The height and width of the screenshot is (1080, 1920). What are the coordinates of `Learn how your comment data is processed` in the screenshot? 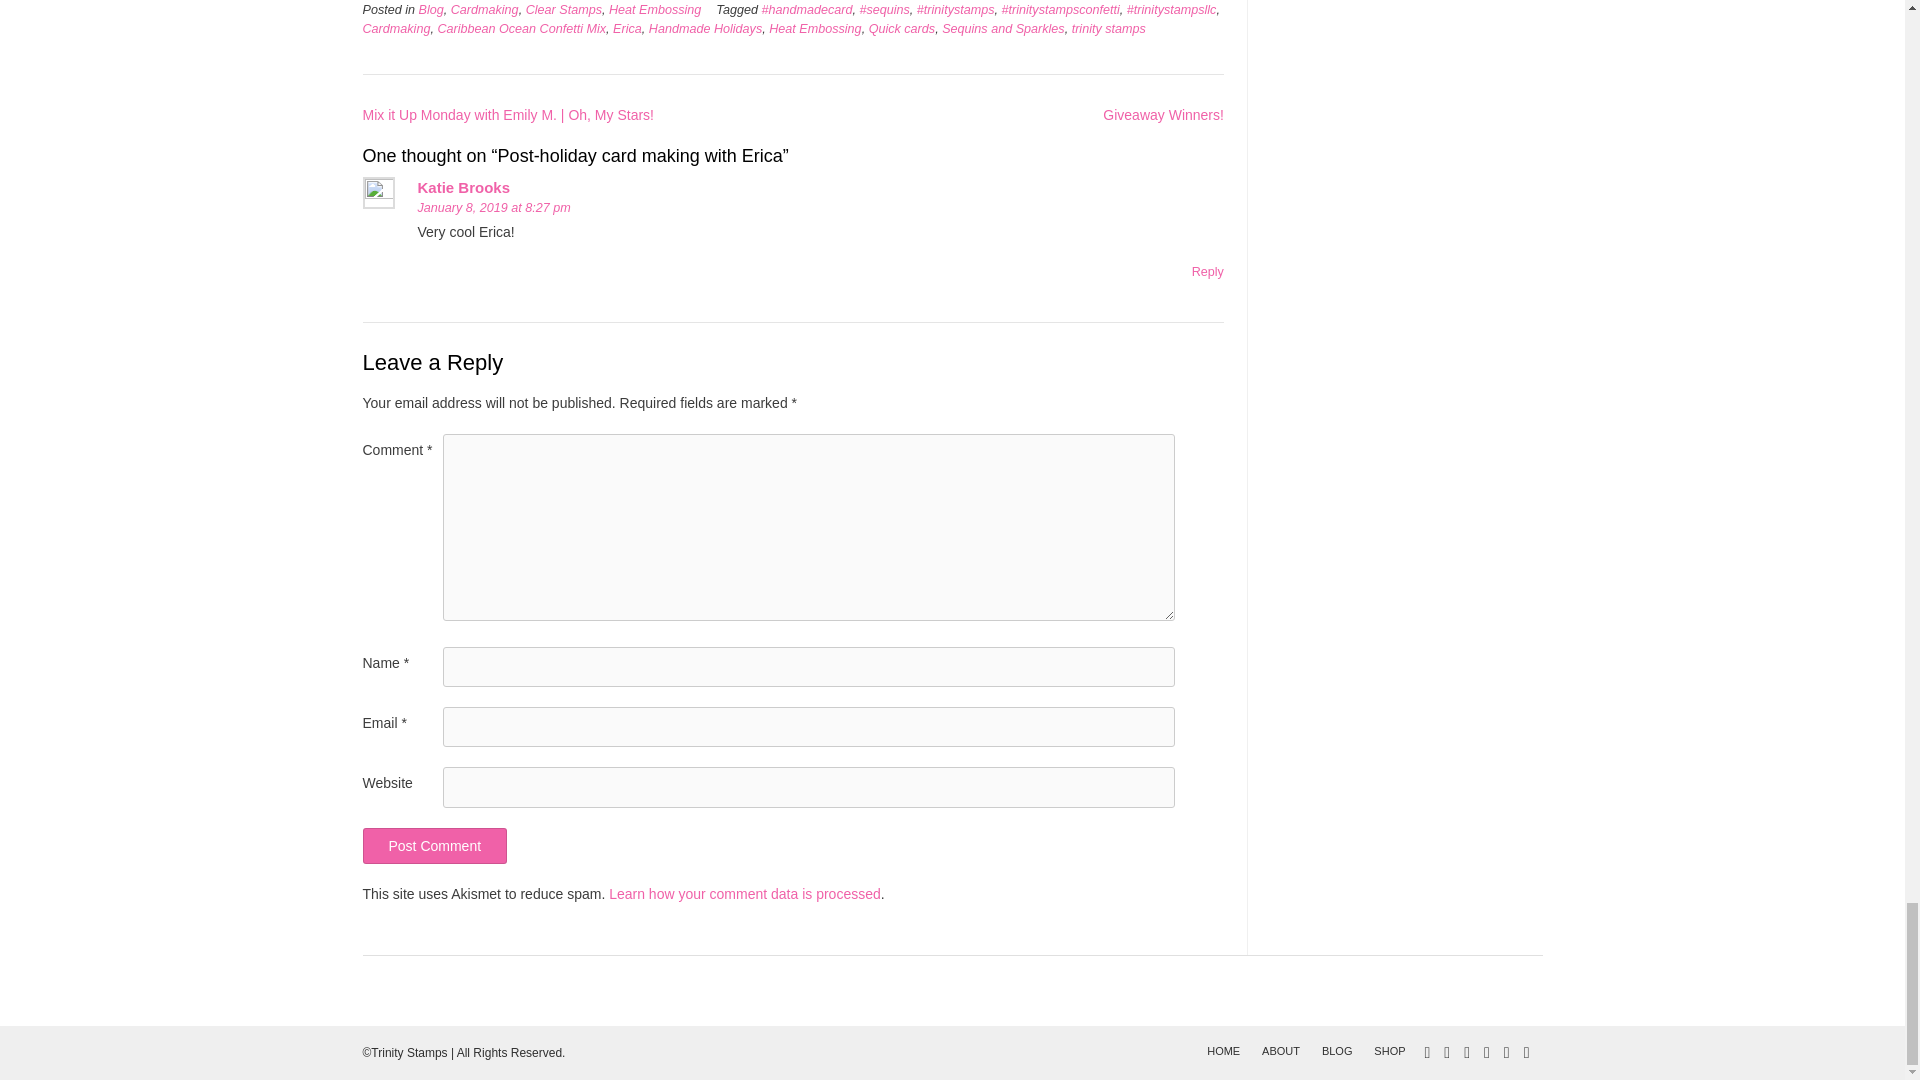 It's located at (744, 893).